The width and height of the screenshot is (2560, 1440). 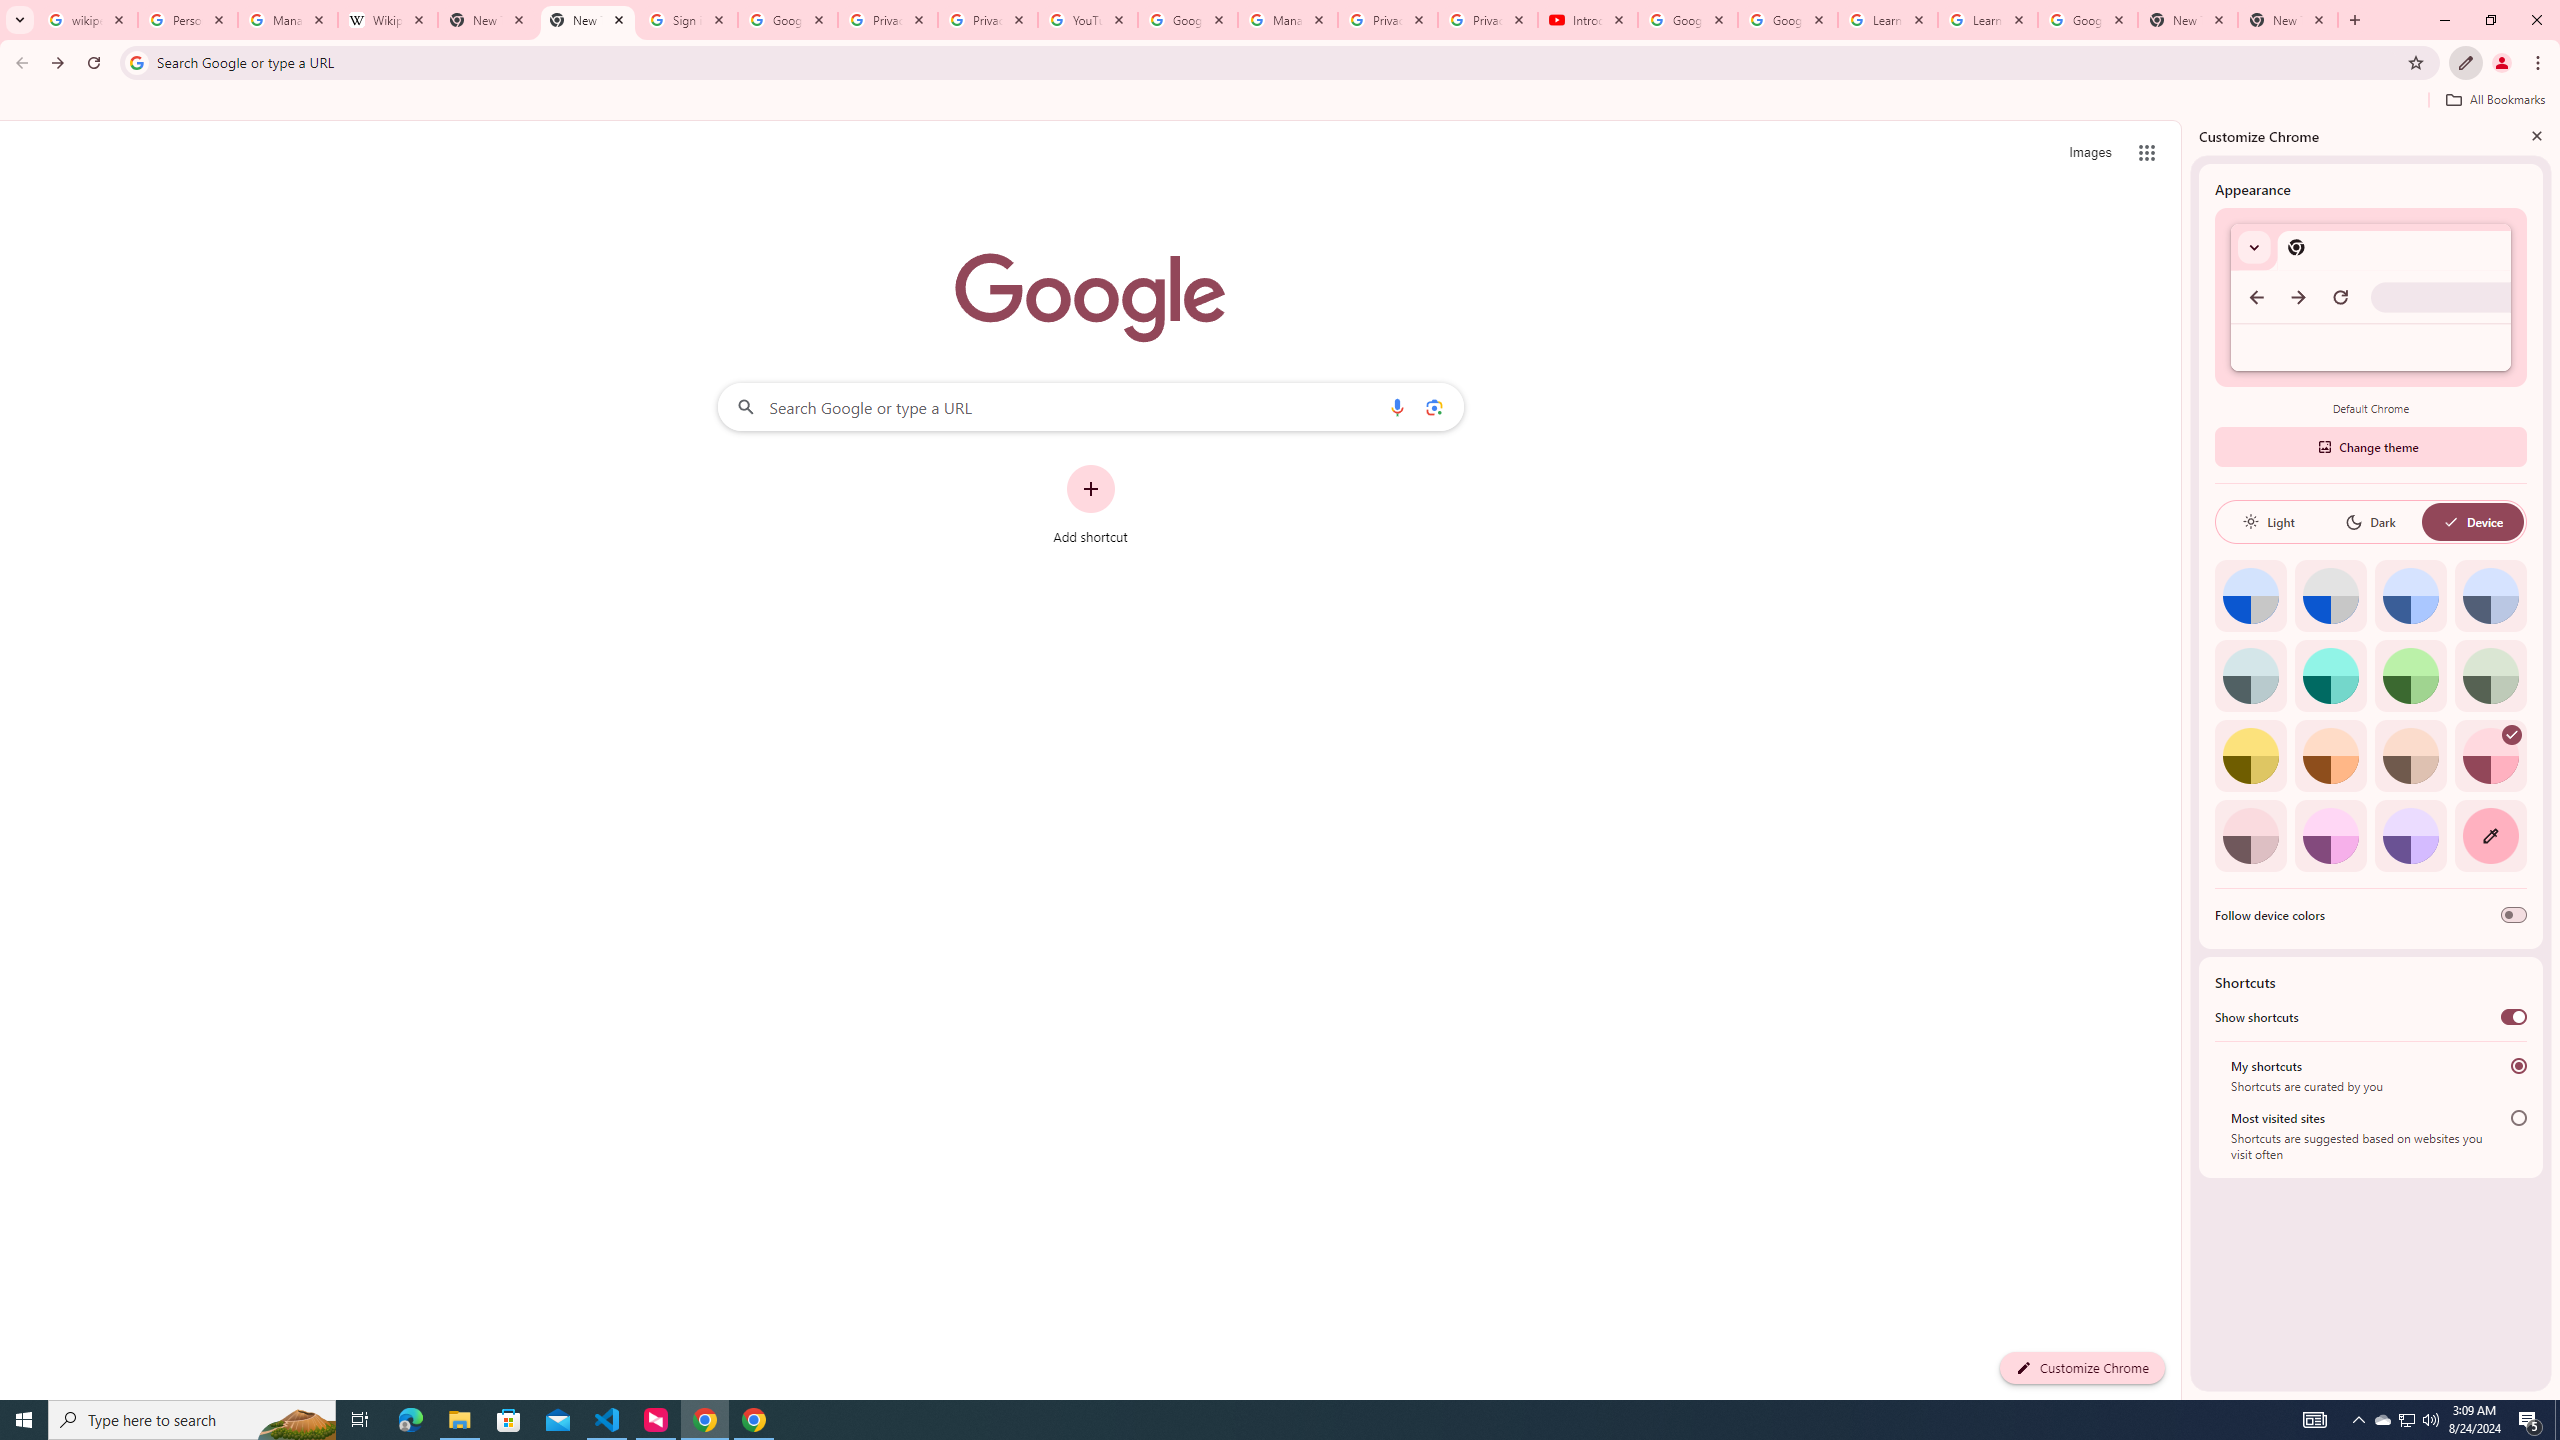 What do you see at coordinates (588, 20) in the screenshot?
I see `New Tab` at bounding box center [588, 20].